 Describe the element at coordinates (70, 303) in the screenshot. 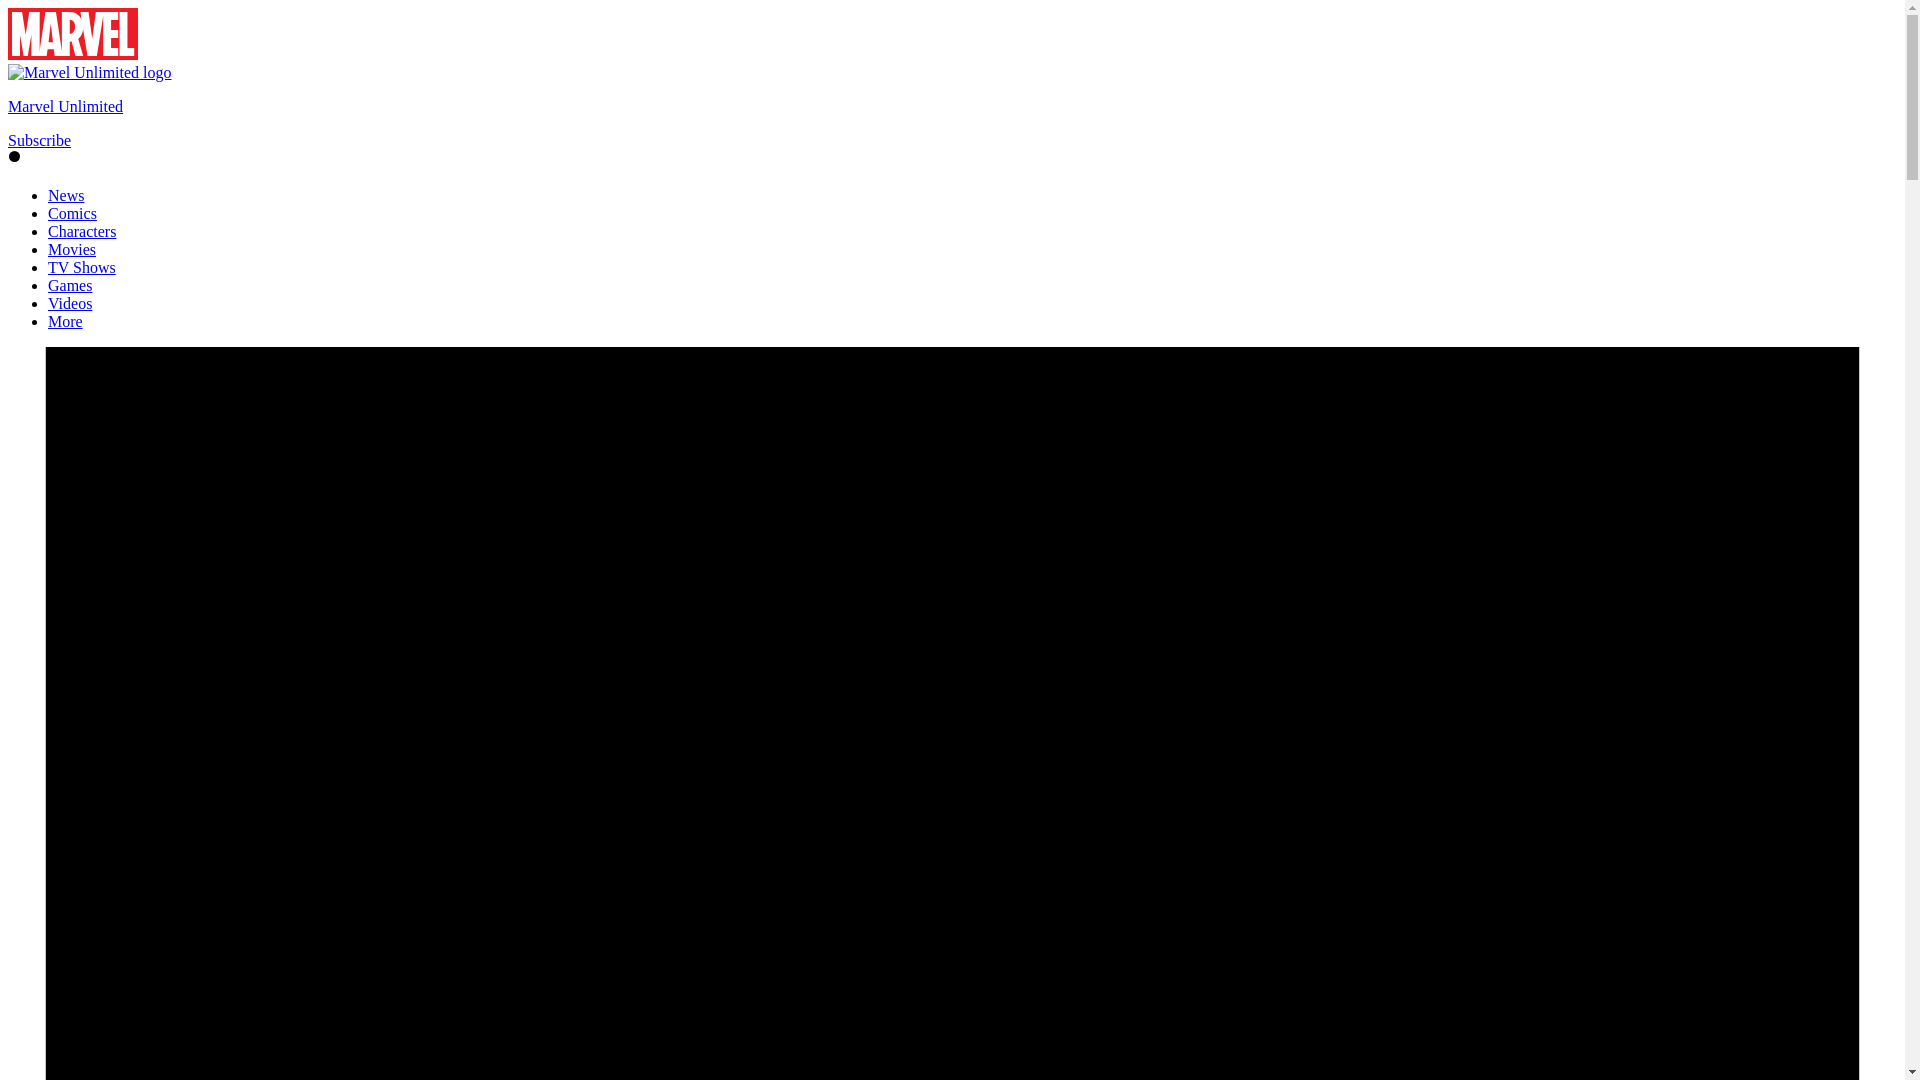

I see `Videos` at that location.